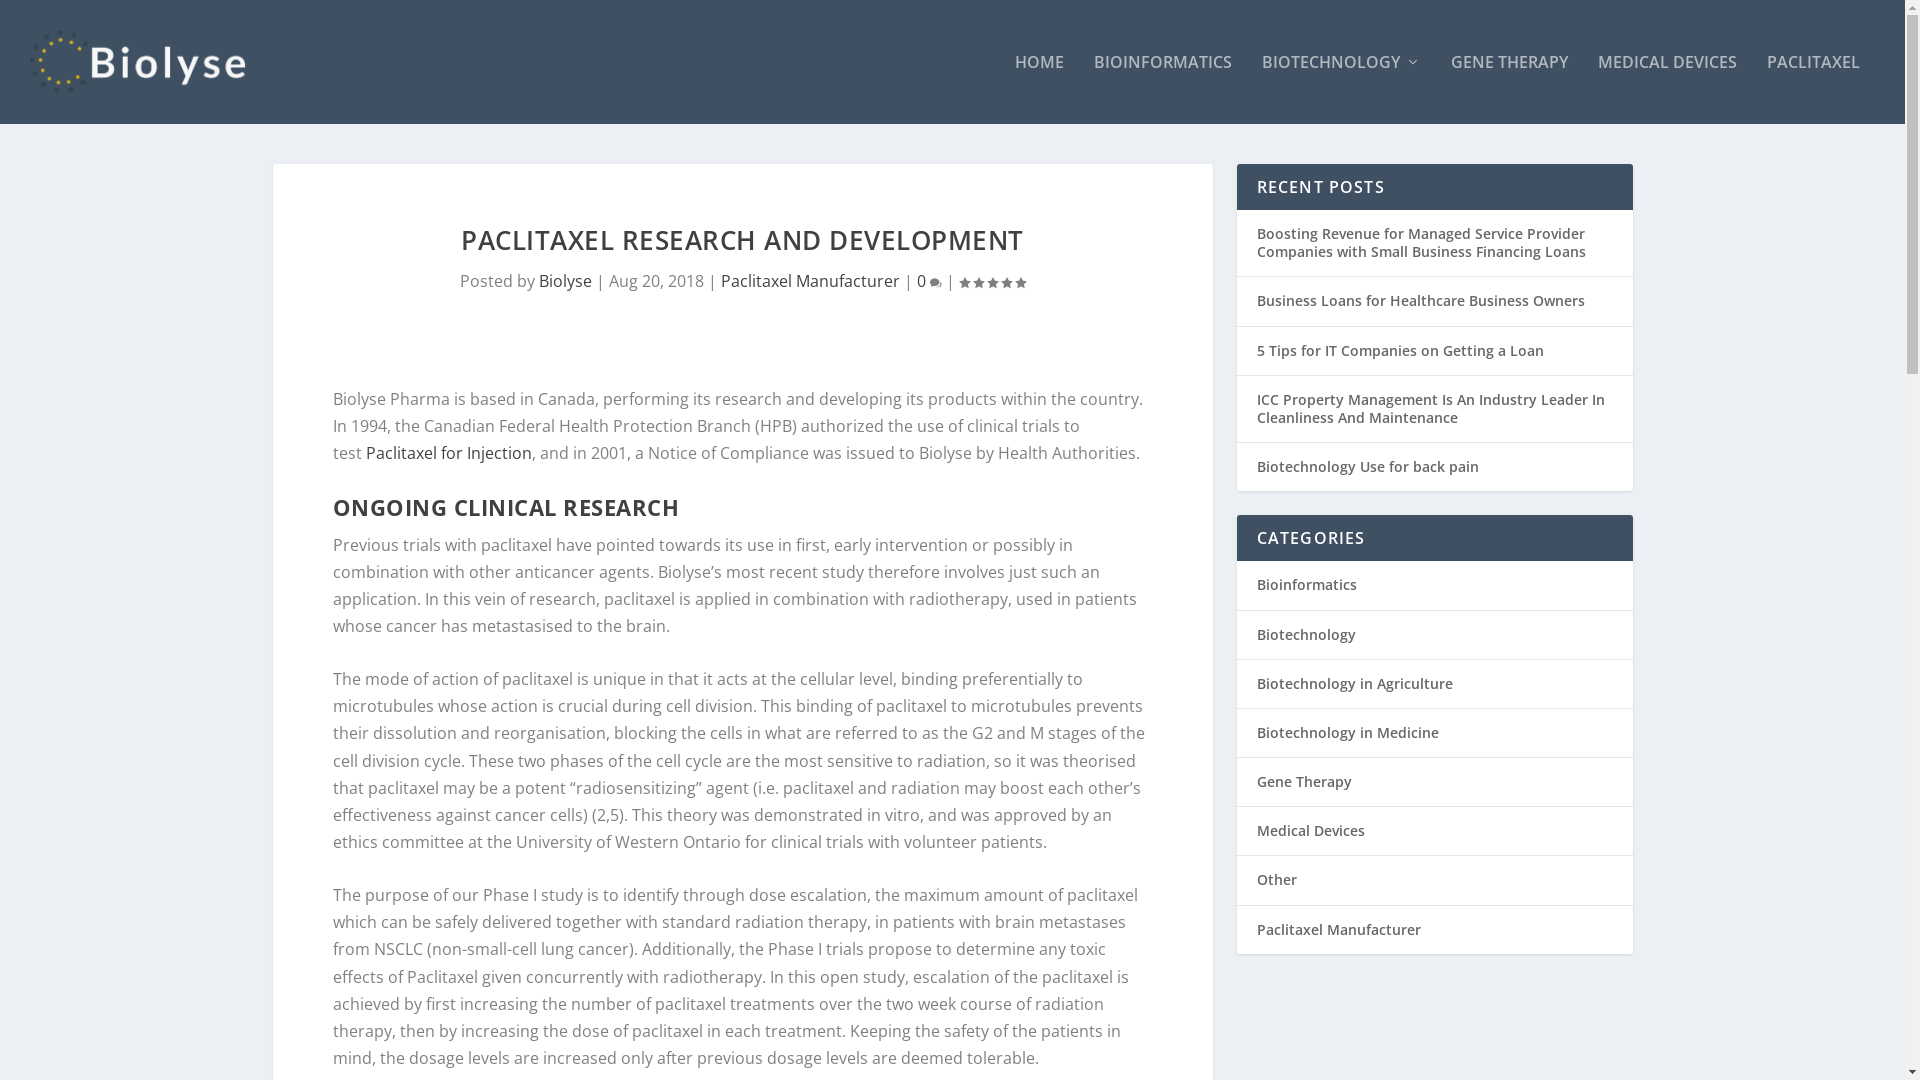  I want to click on Business Loans for Healthcare Business Owners, so click(1420, 300).